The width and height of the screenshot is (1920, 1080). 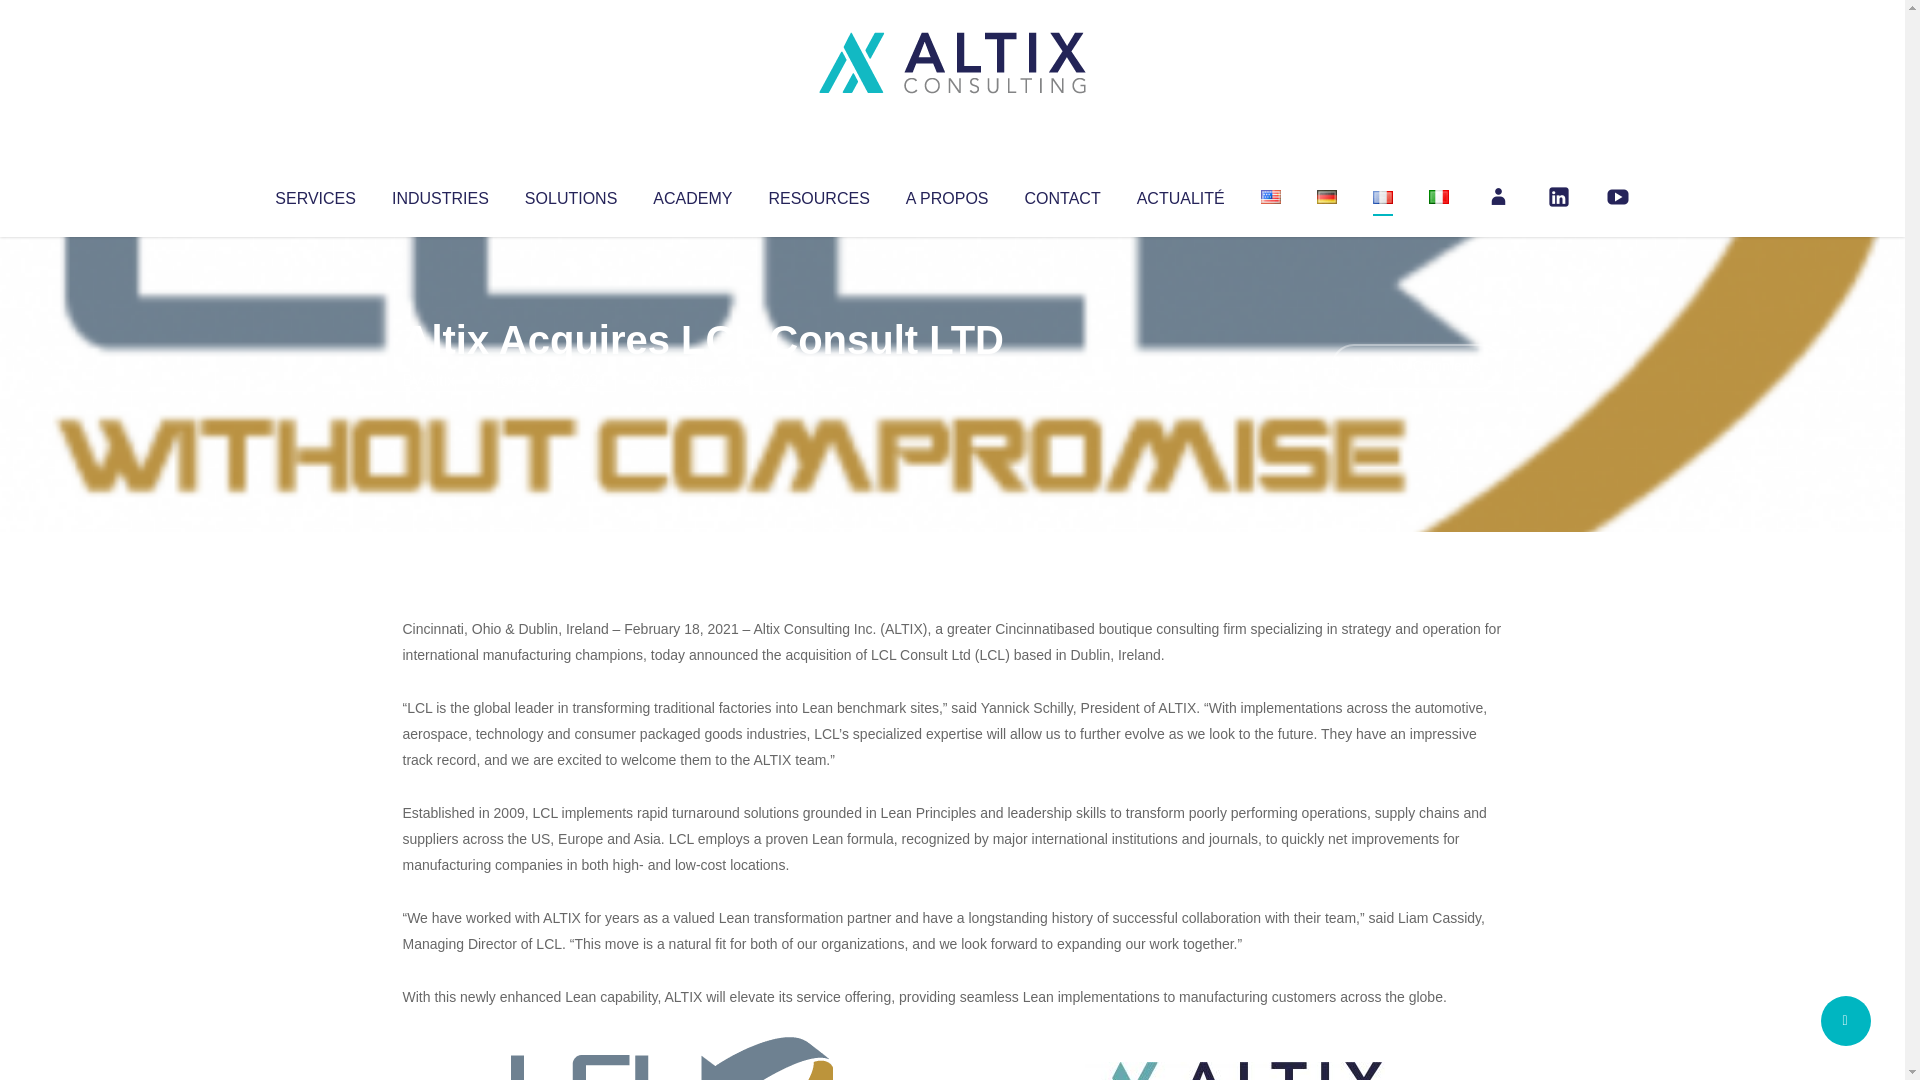 I want to click on A PROPOS, so click(x=947, y=194).